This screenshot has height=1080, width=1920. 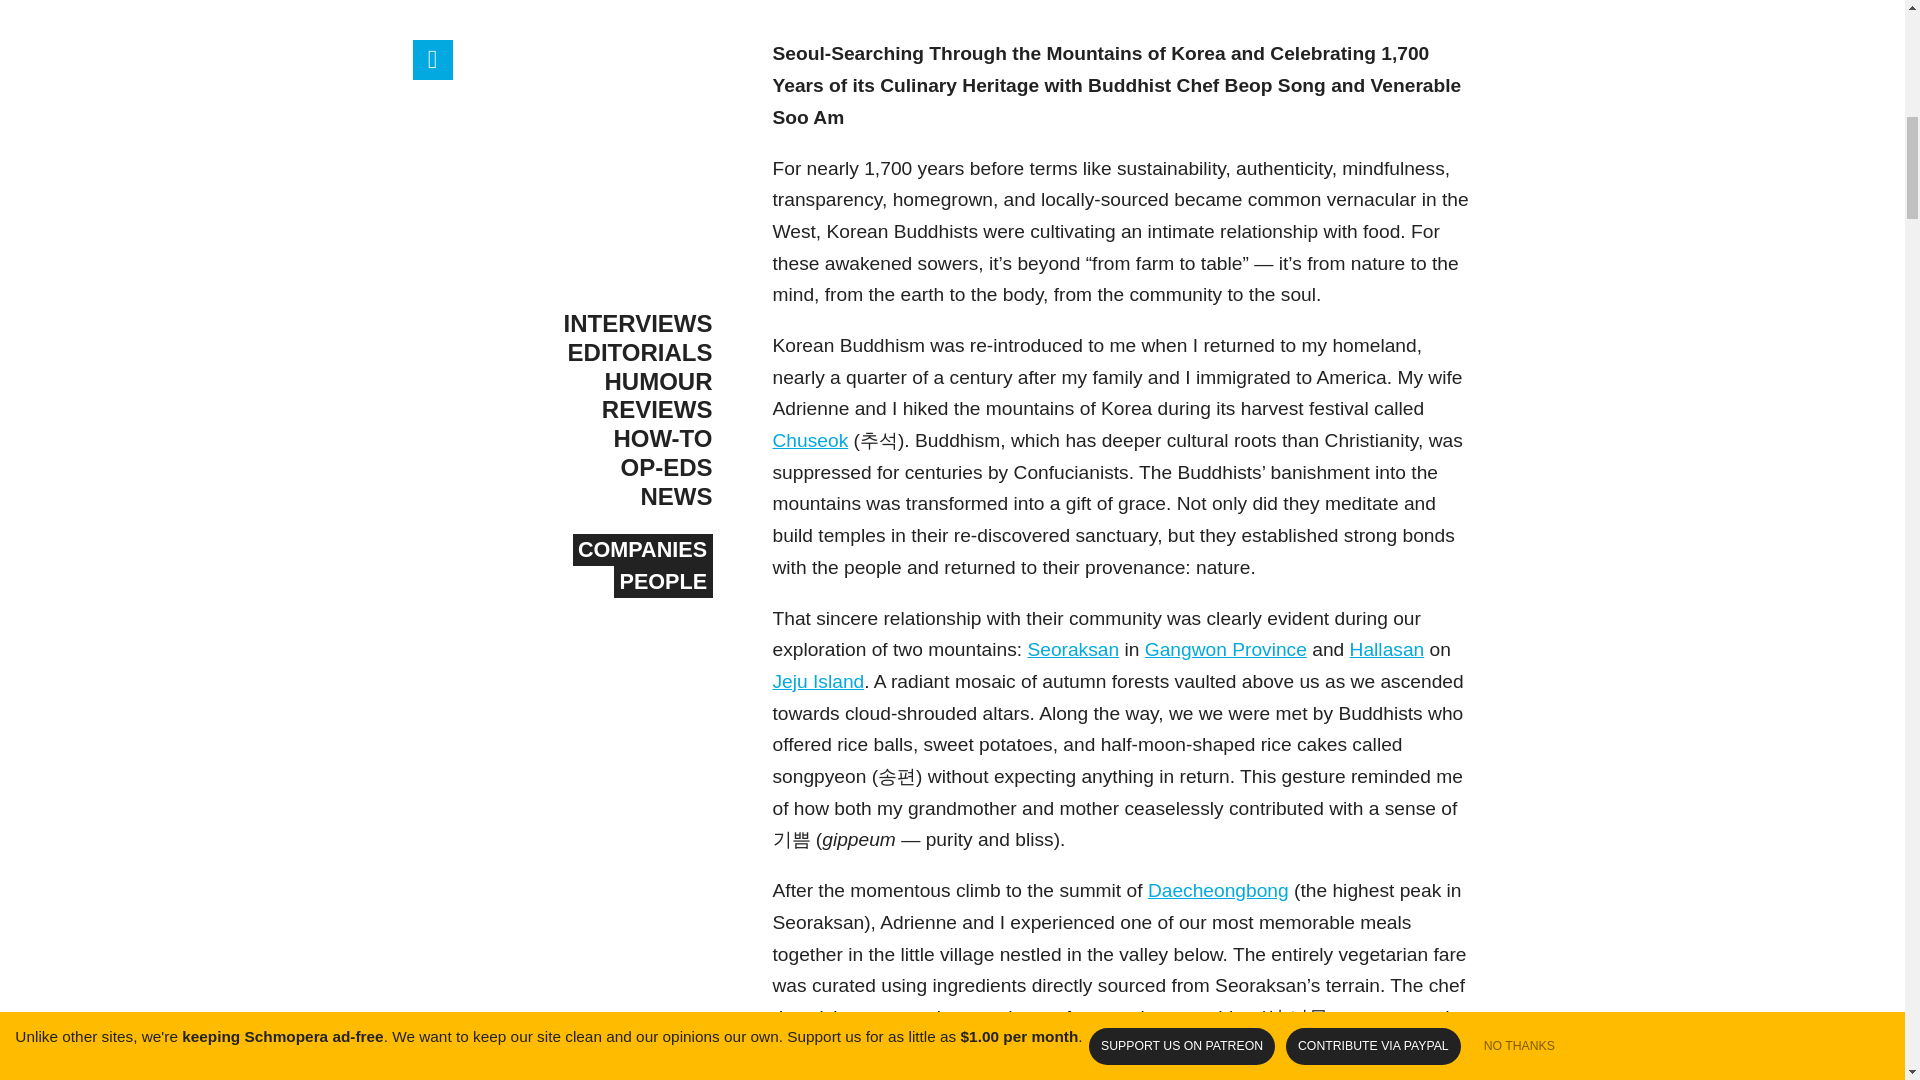 I want to click on Gangwon Province, so click(x=1226, y=649).